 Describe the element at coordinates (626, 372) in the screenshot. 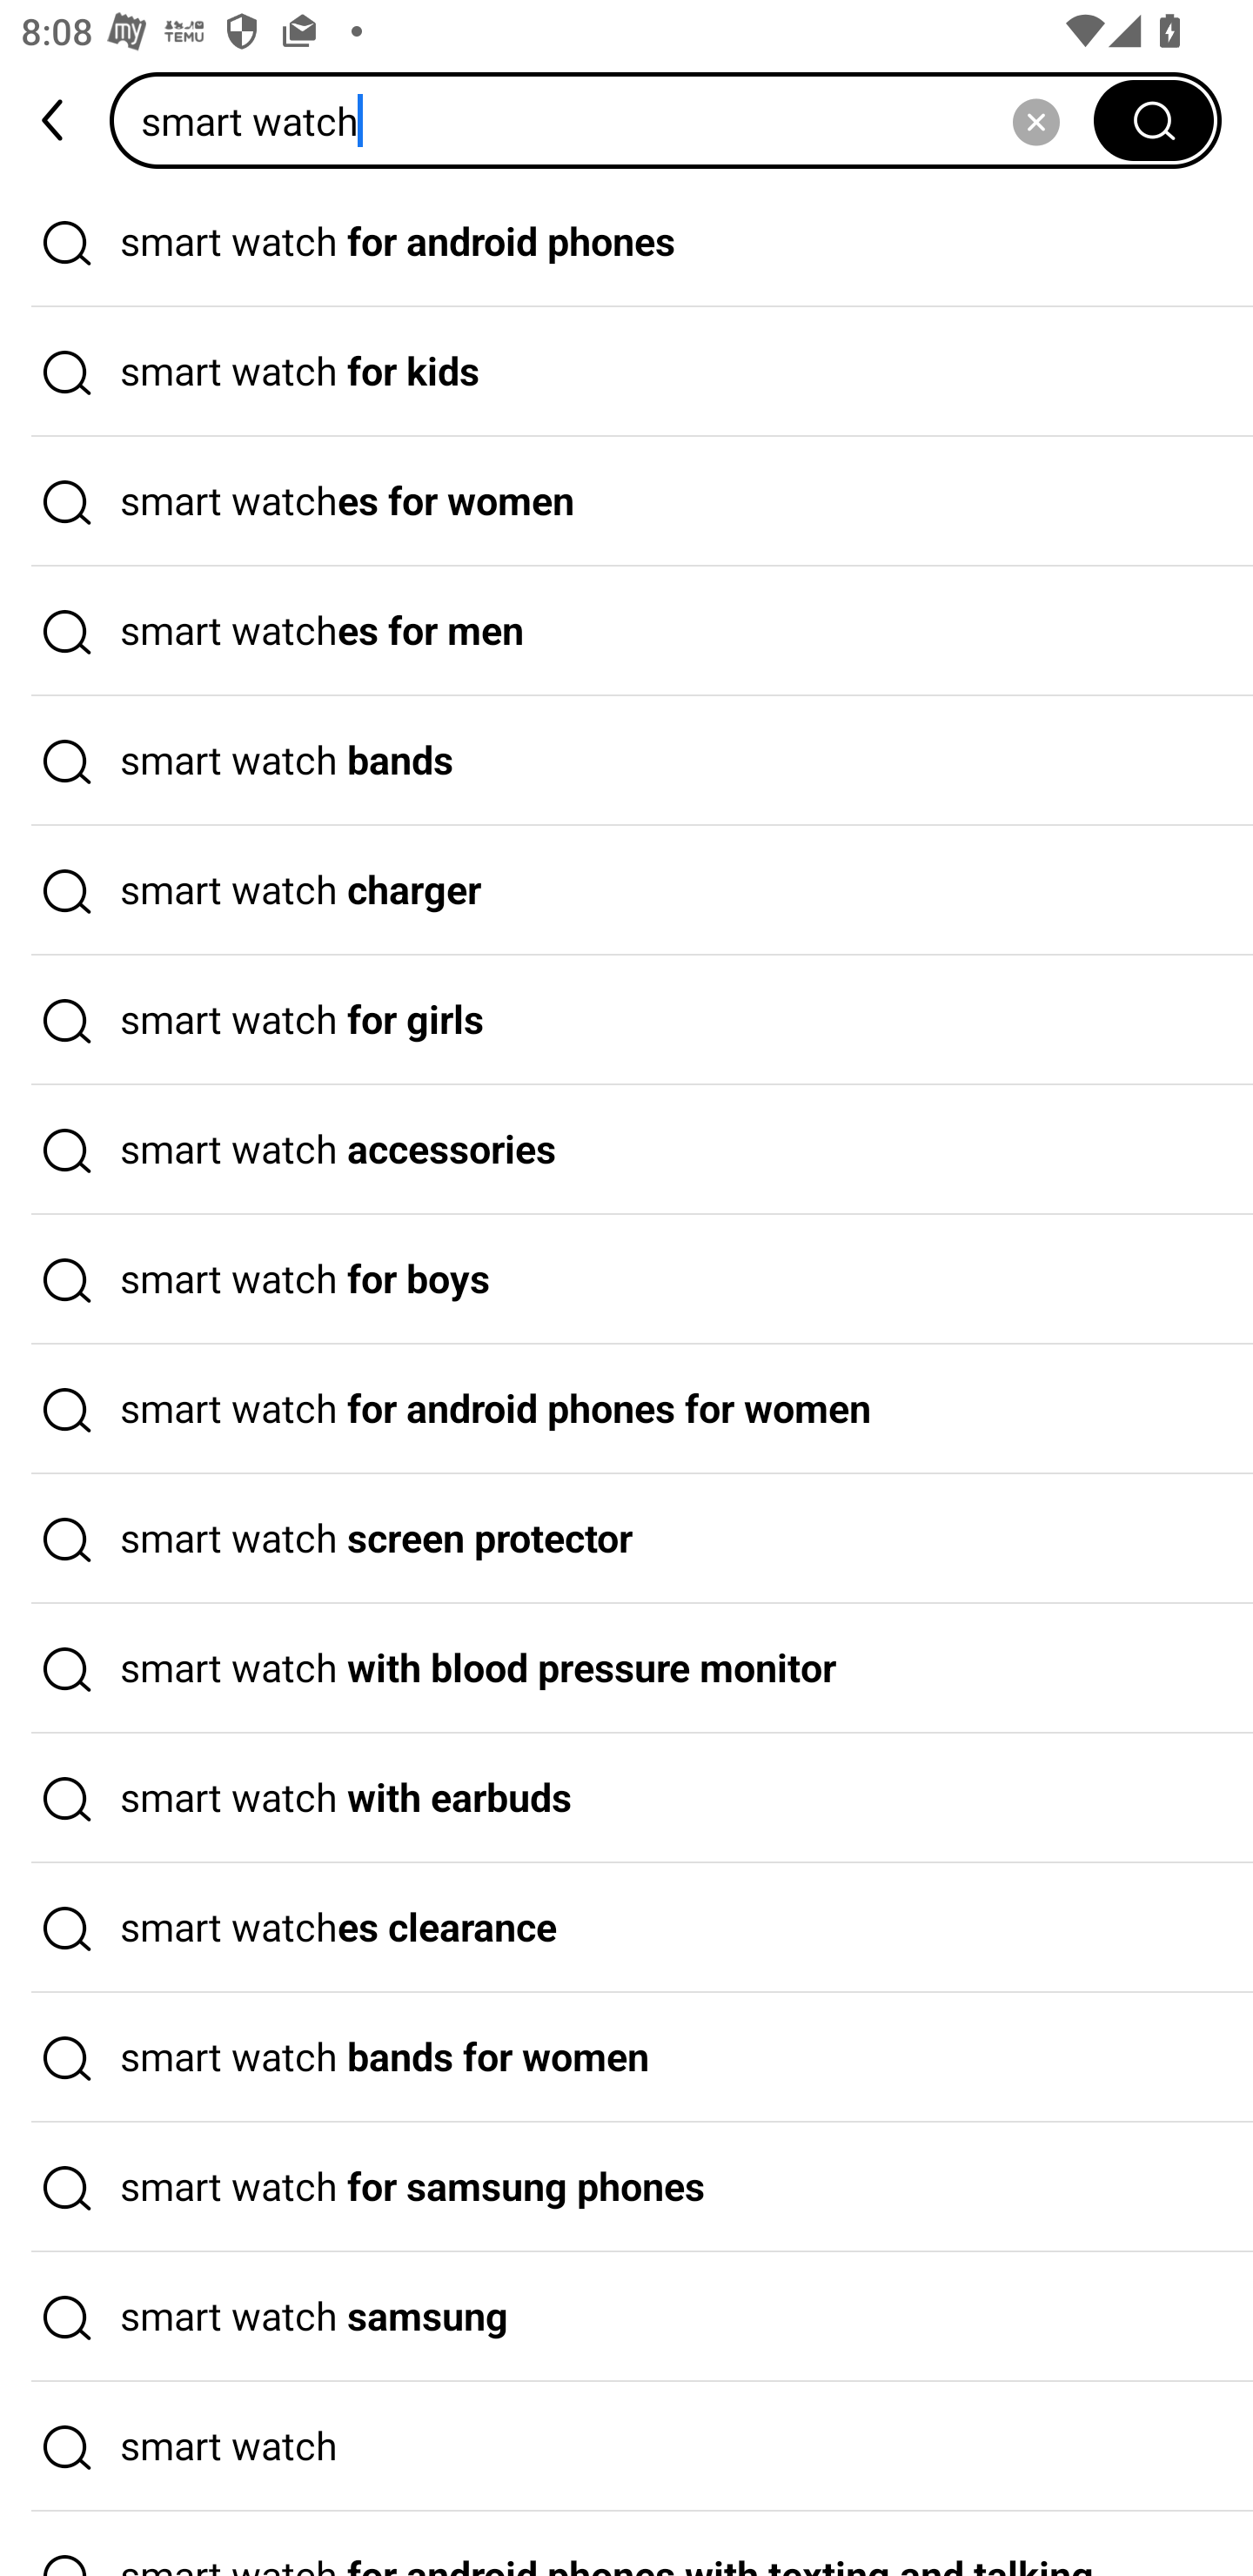

I see `smart watch for kids` at that location.